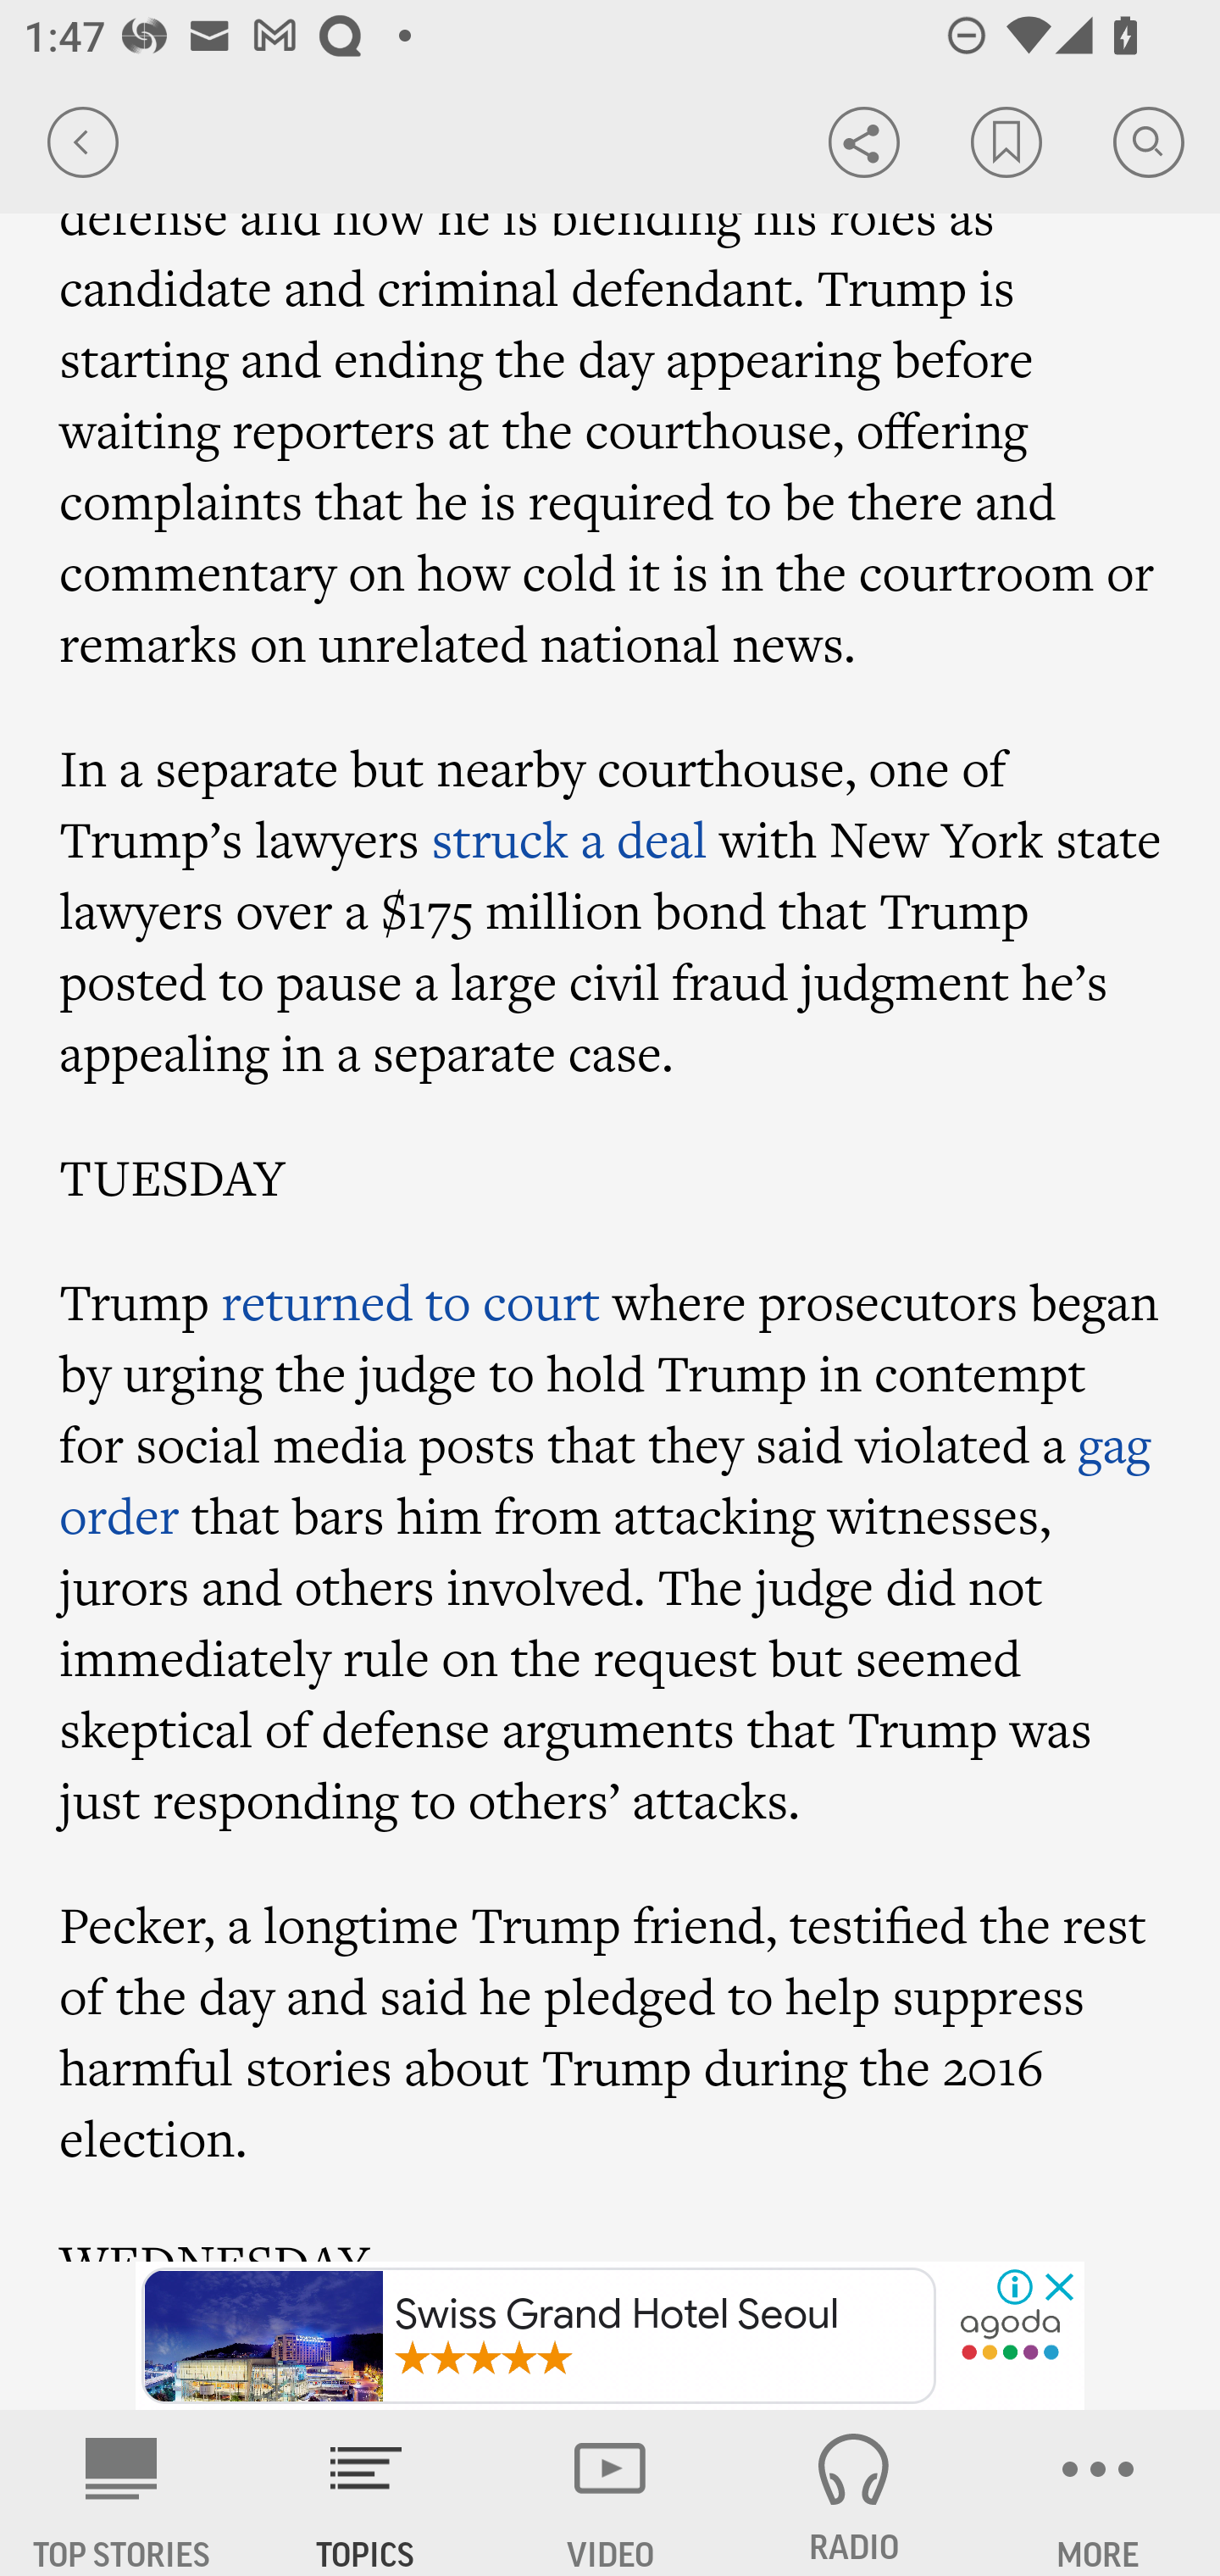 The height and width of the screenshot is (2576, 1220). Describe the element at coordinates (854, 2493) in the screenshot. I see `RADIO` at that location.